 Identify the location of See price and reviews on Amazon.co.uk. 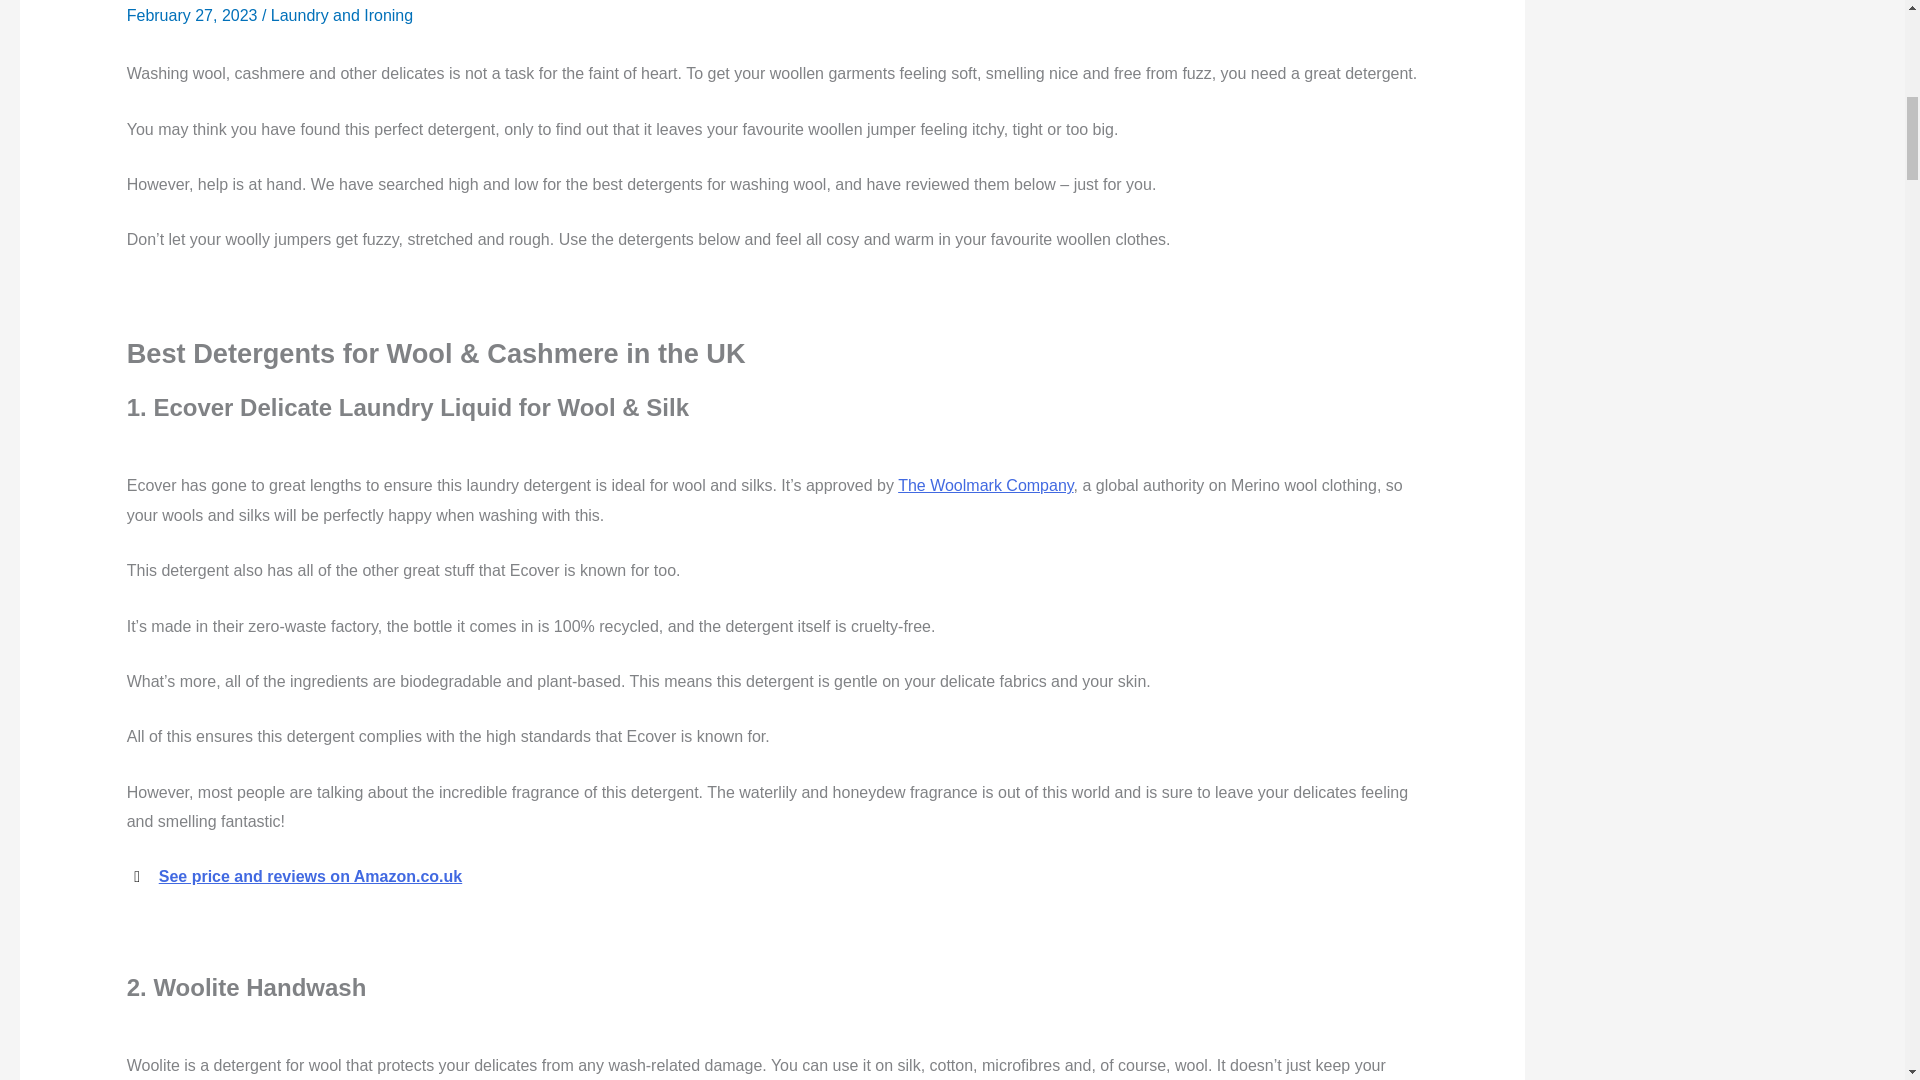
(310, 876).